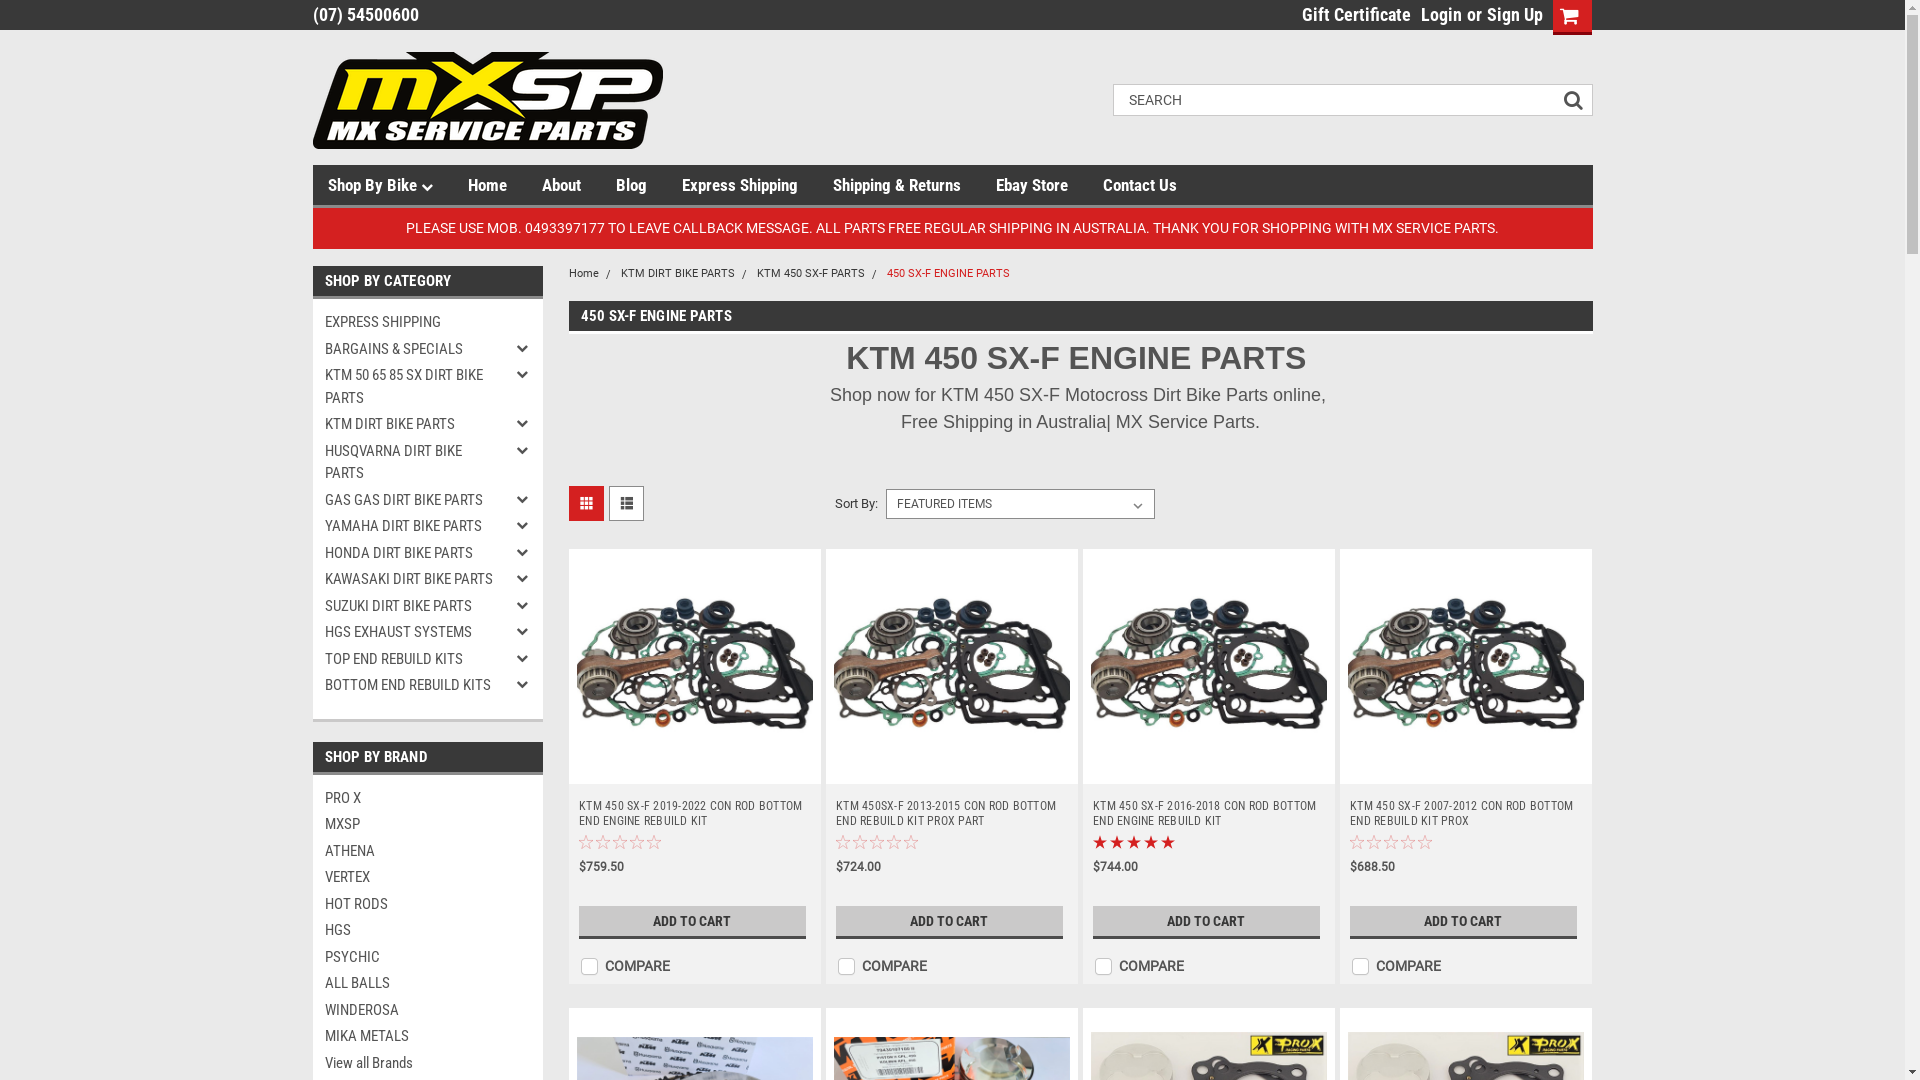 The image size is (1920, 1080). Describe the element at coordinates (913, 185) in the screenshot. I see `Shipping & Returns` at that location.